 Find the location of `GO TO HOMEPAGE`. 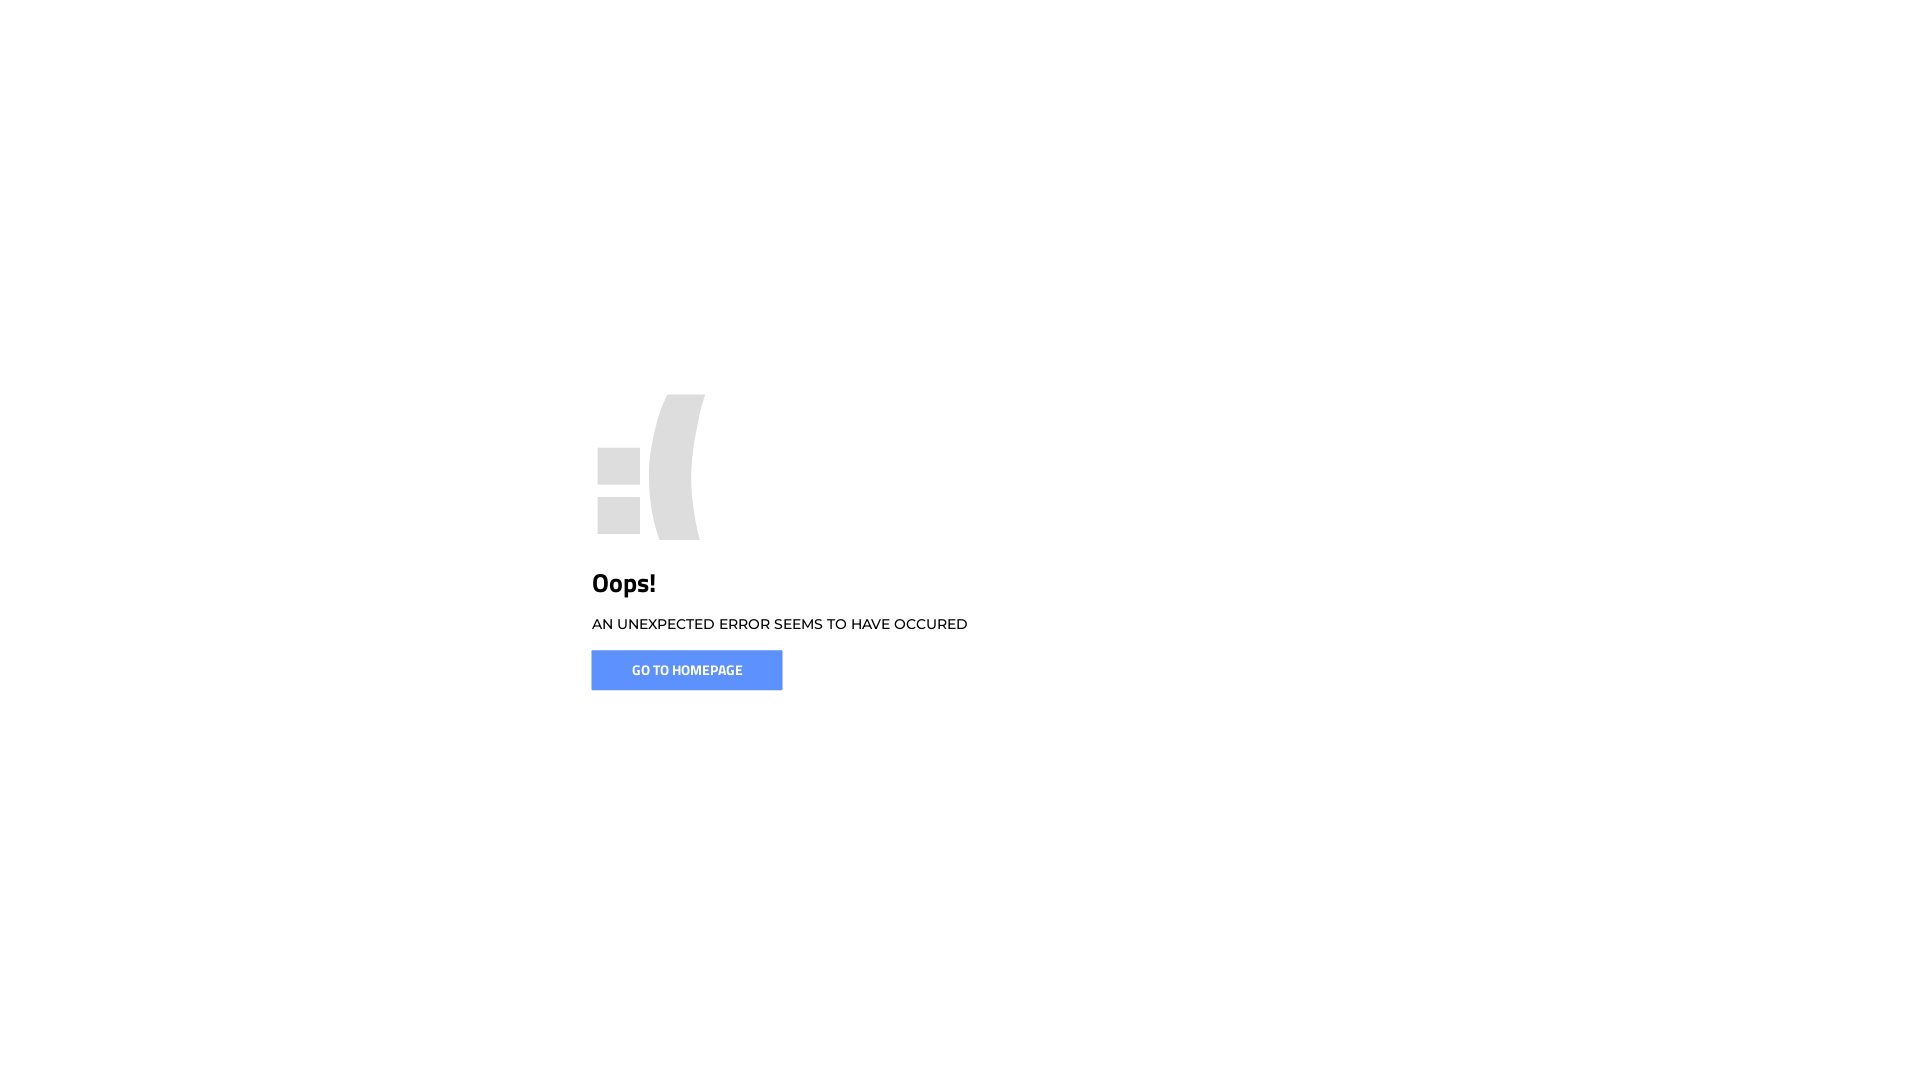

GO TO HOMEPAGE is located at coordinates (688, 670).